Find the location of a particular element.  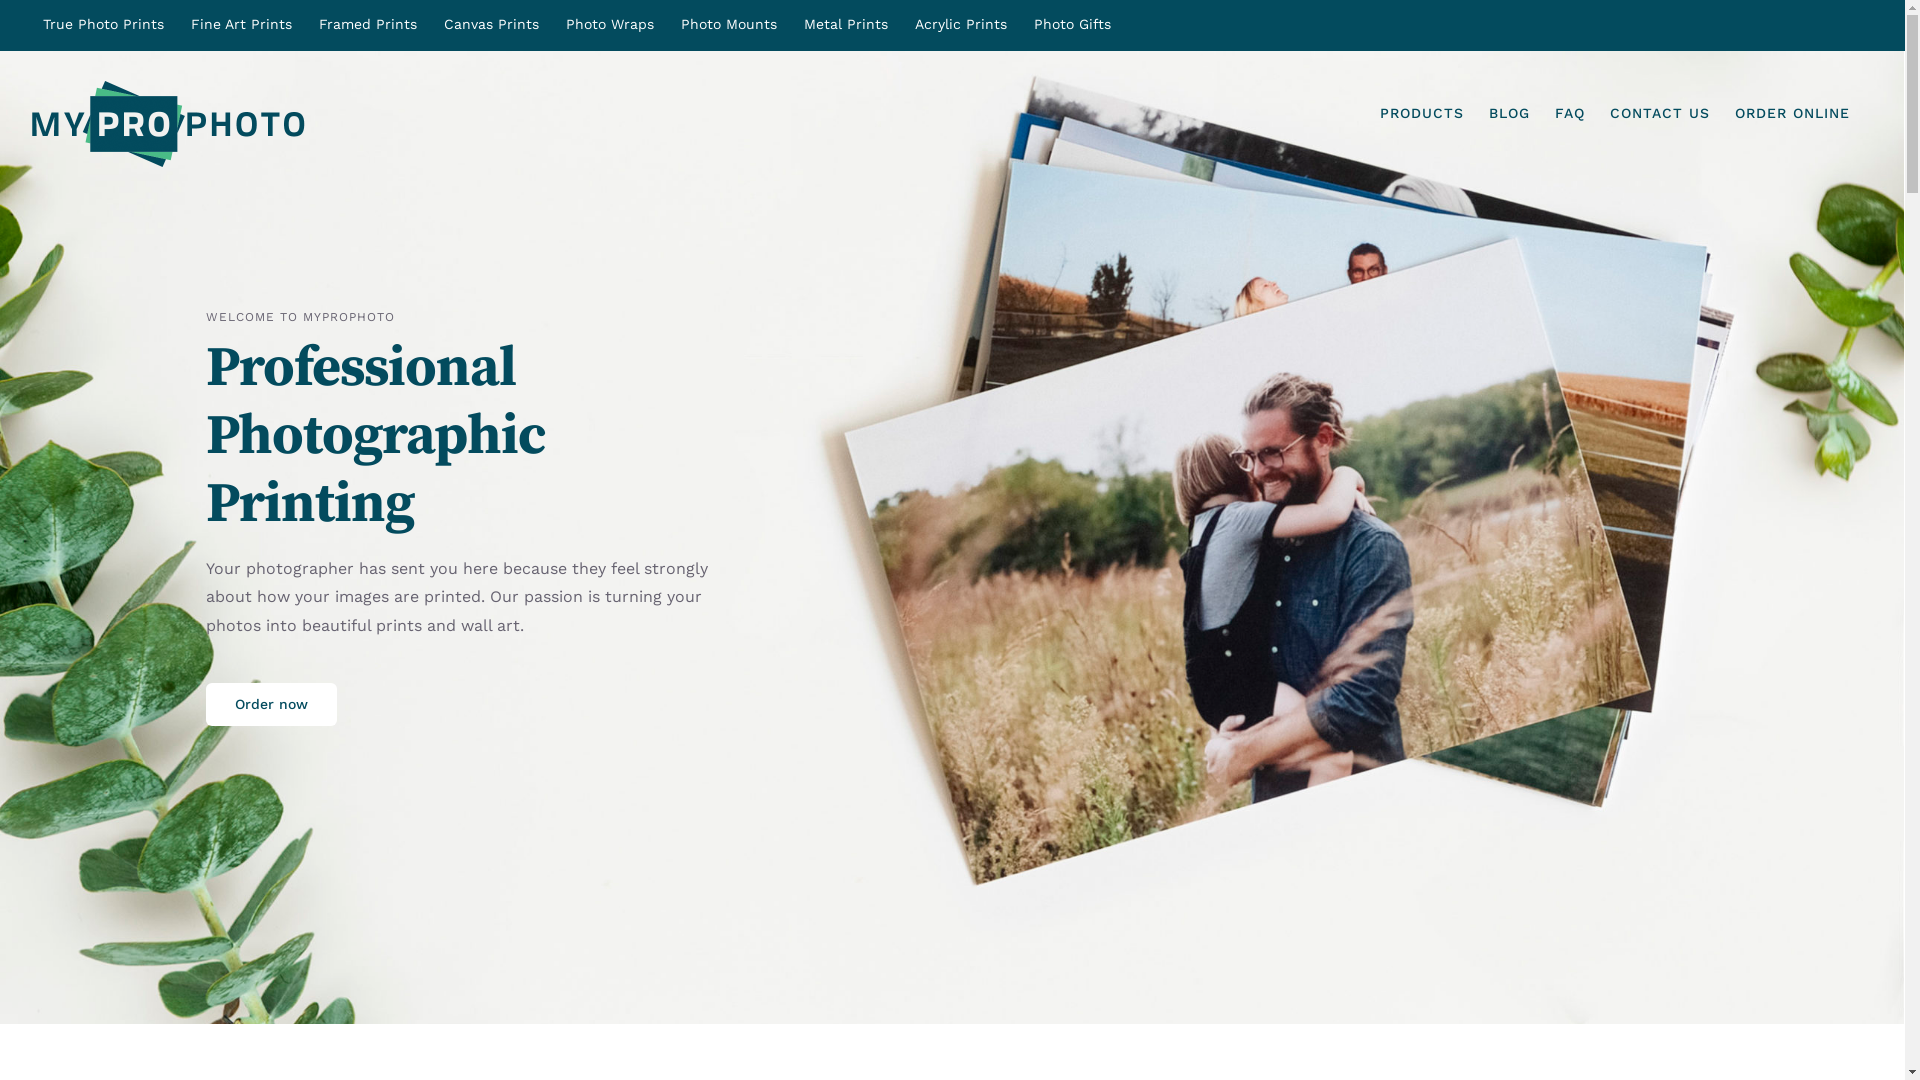

PRODUCTS is located at coordinates (1422, 113).